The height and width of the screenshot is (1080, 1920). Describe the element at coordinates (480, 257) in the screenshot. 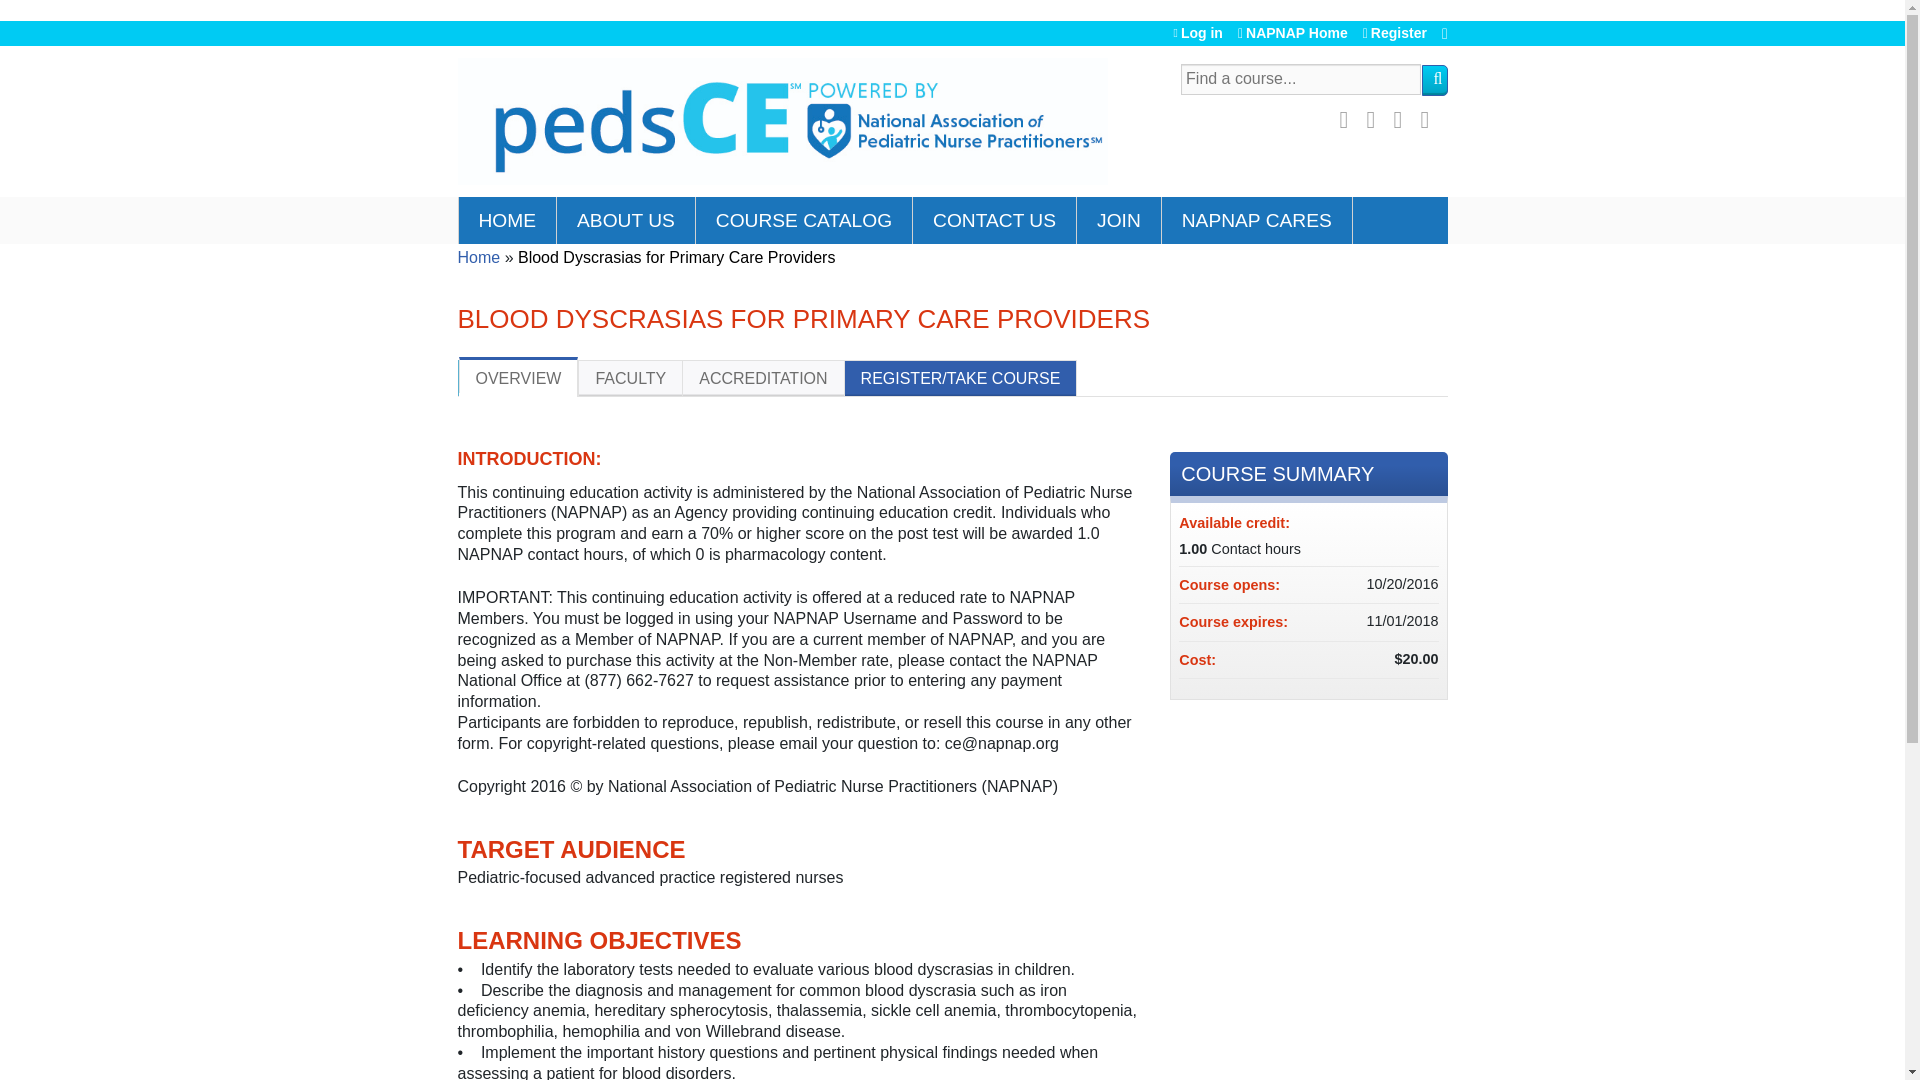

I see `Home` at that location.